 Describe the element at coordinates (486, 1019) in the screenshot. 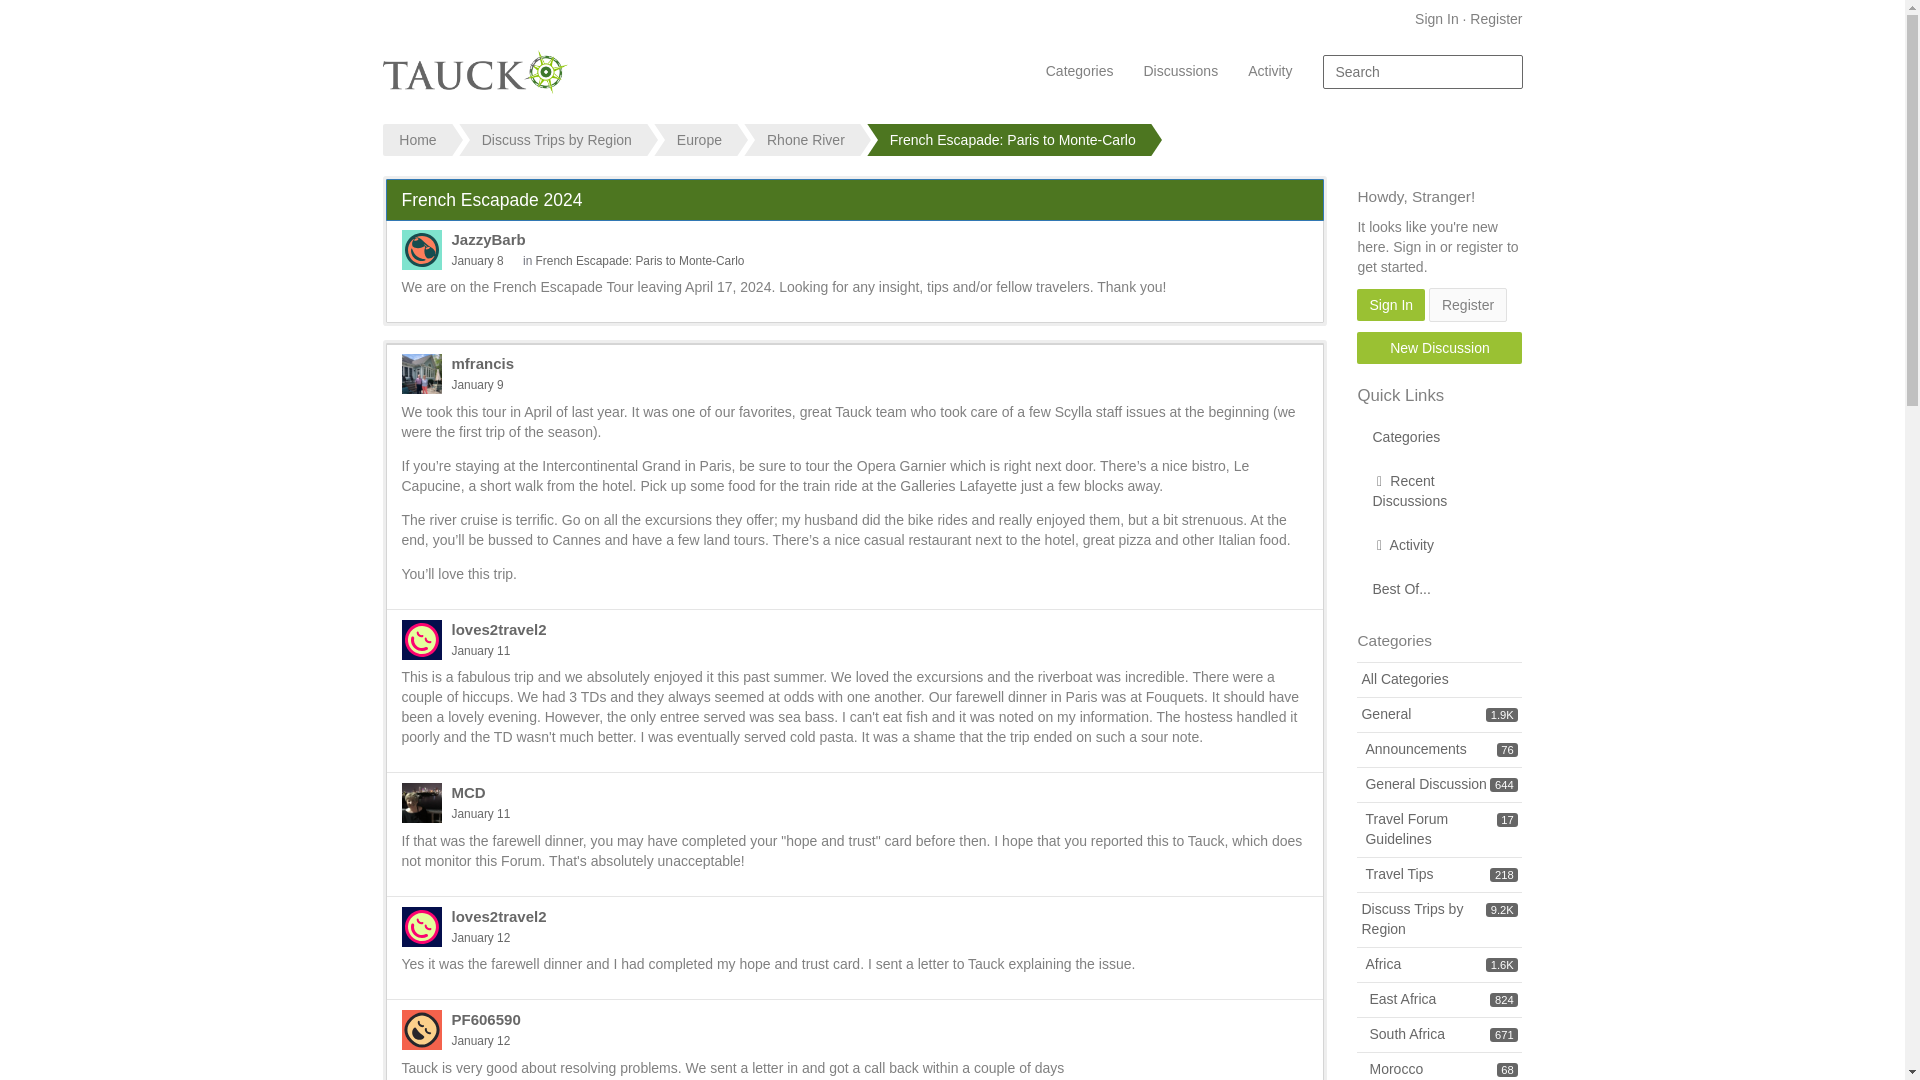

I see `PF606590` at that location.